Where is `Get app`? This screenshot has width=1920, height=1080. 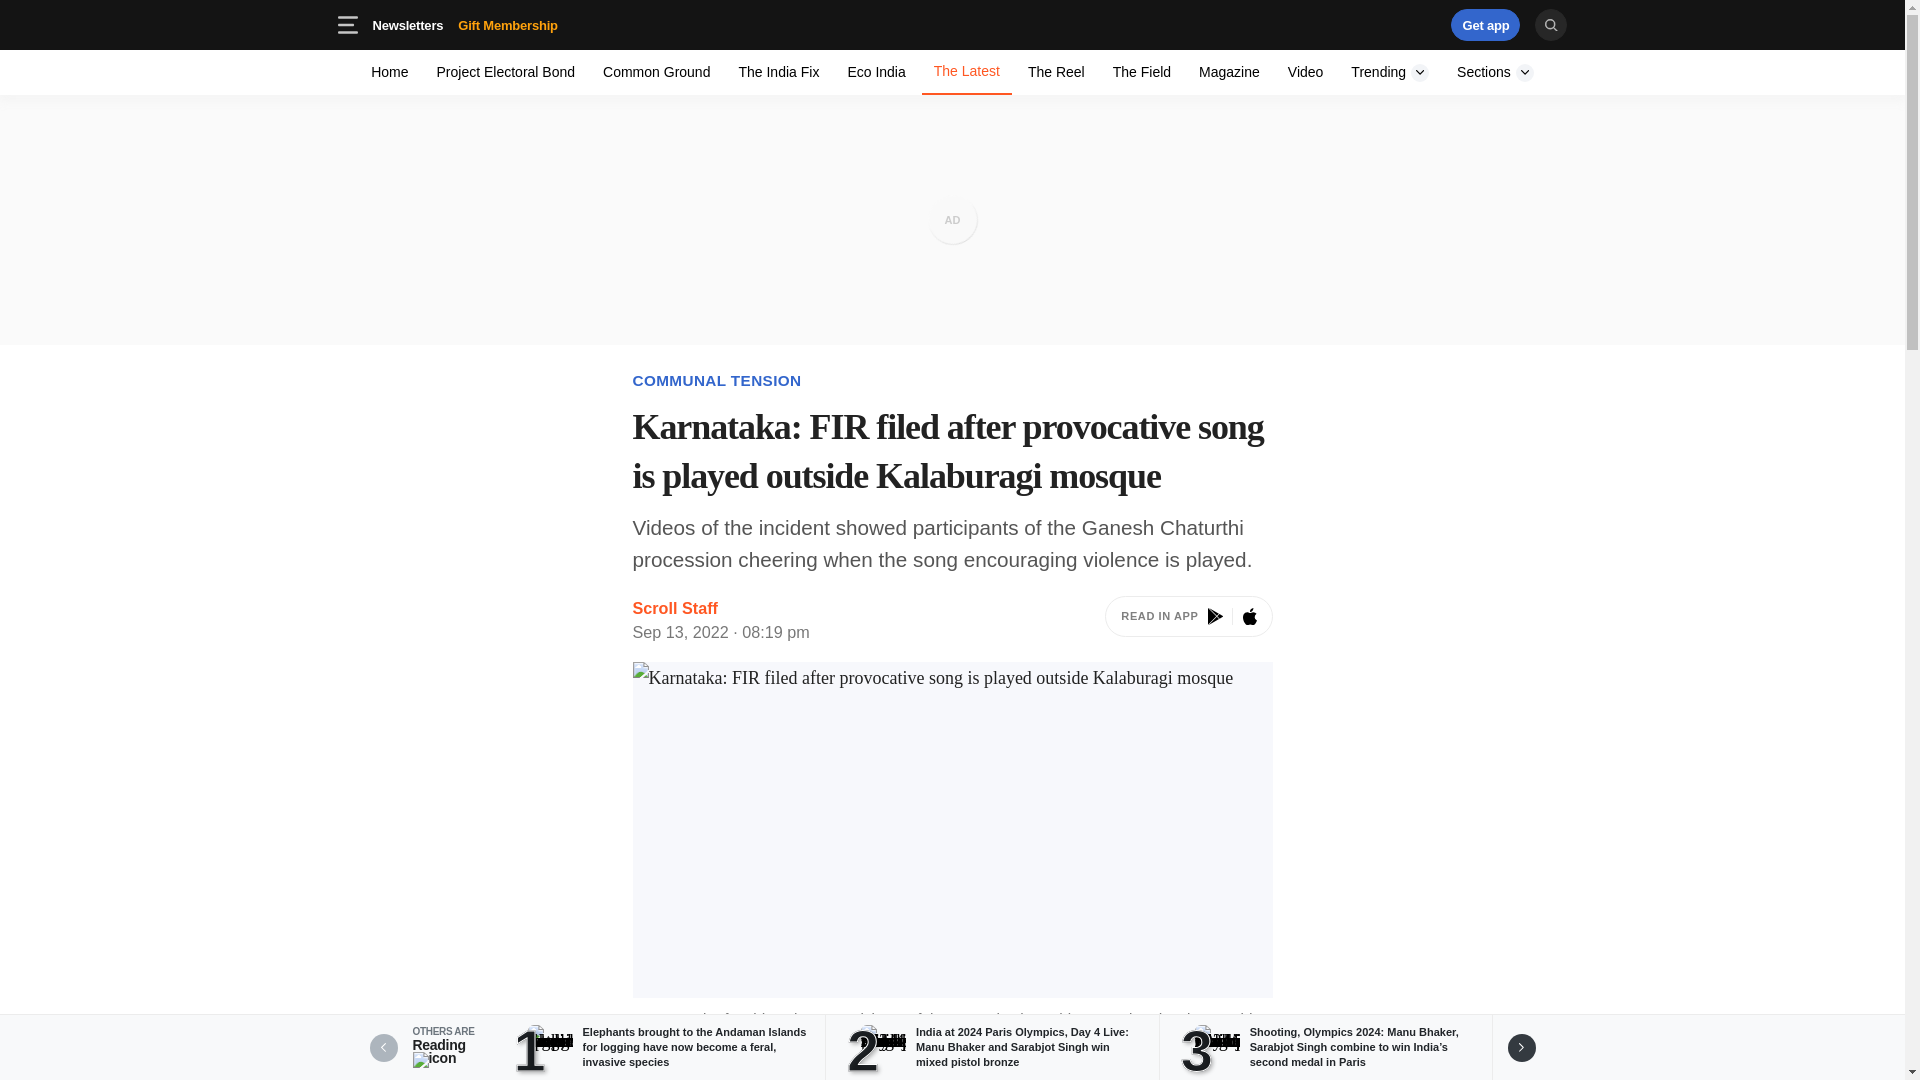
Get app is located at coordinates (952, 24).